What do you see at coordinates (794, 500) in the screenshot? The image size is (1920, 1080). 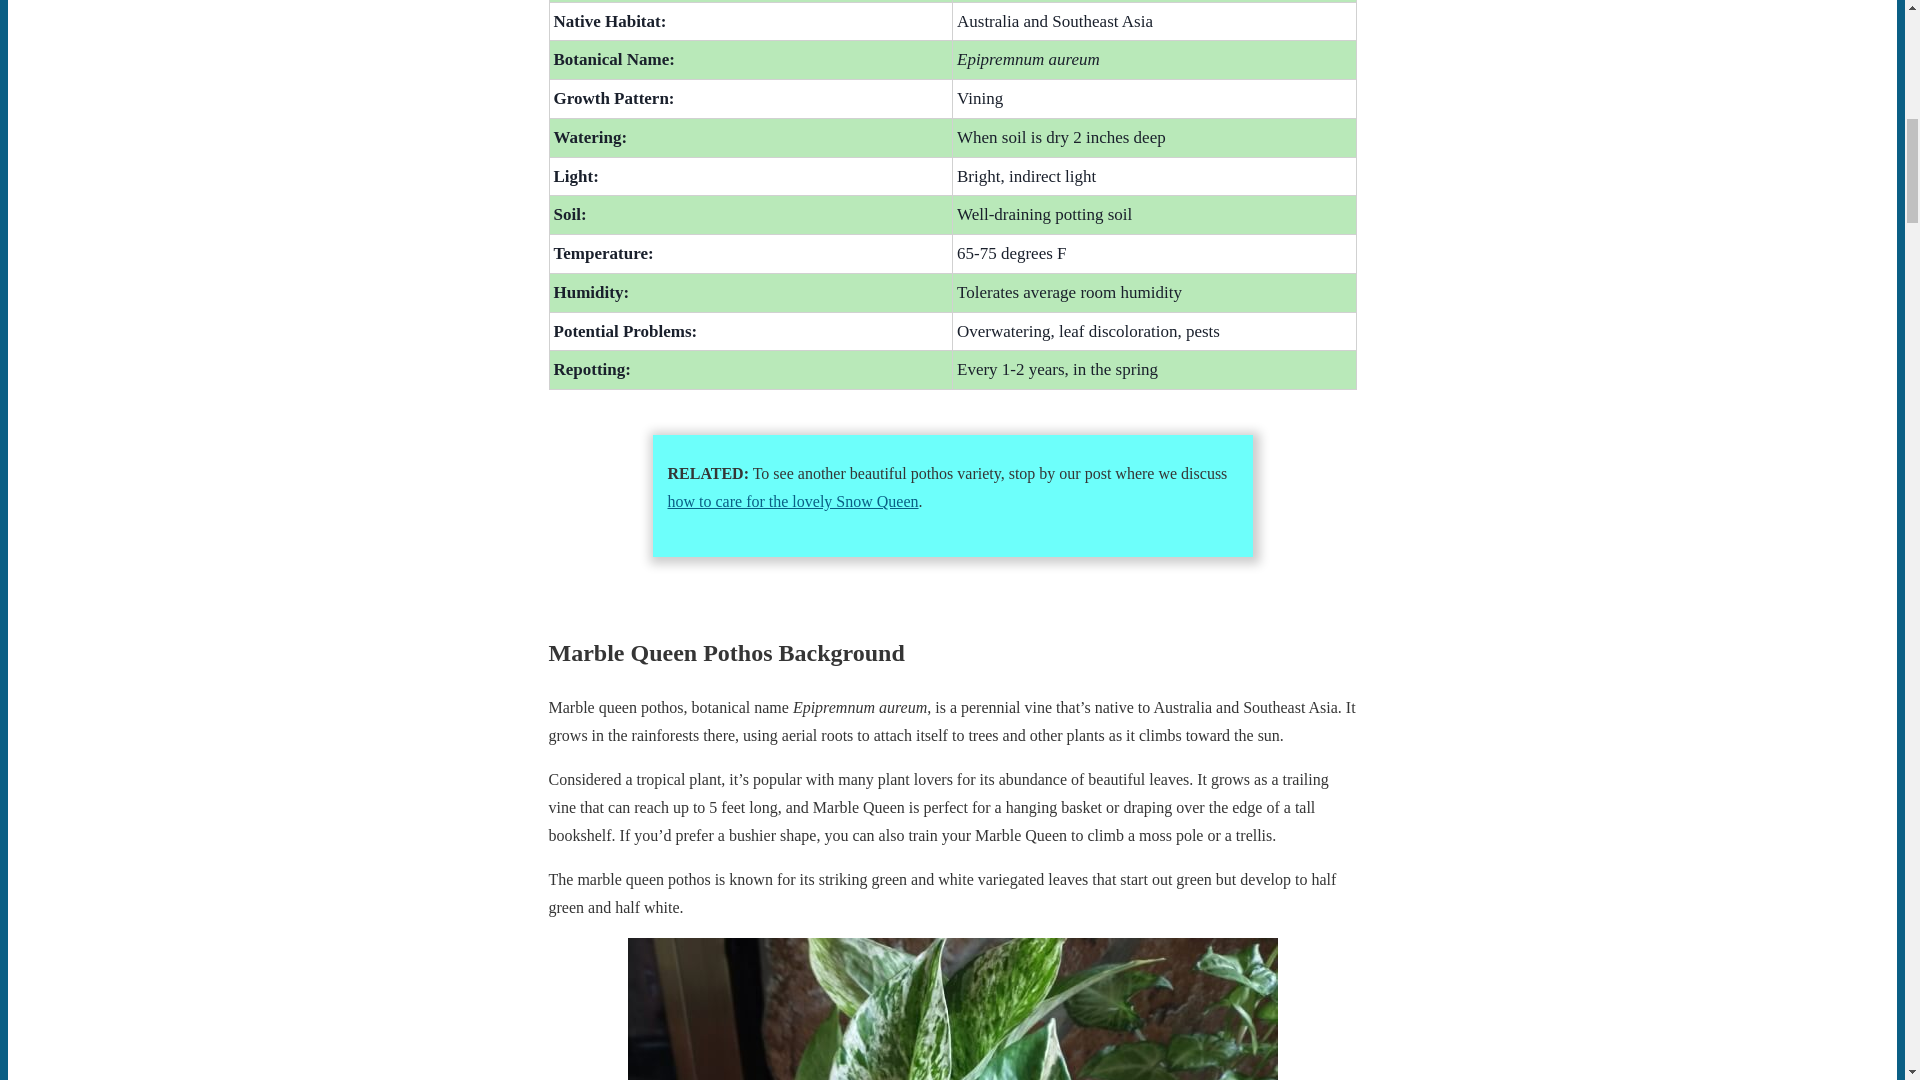 I see `how to care for the lovely Snow Queen` at bounding box center [794, 500].